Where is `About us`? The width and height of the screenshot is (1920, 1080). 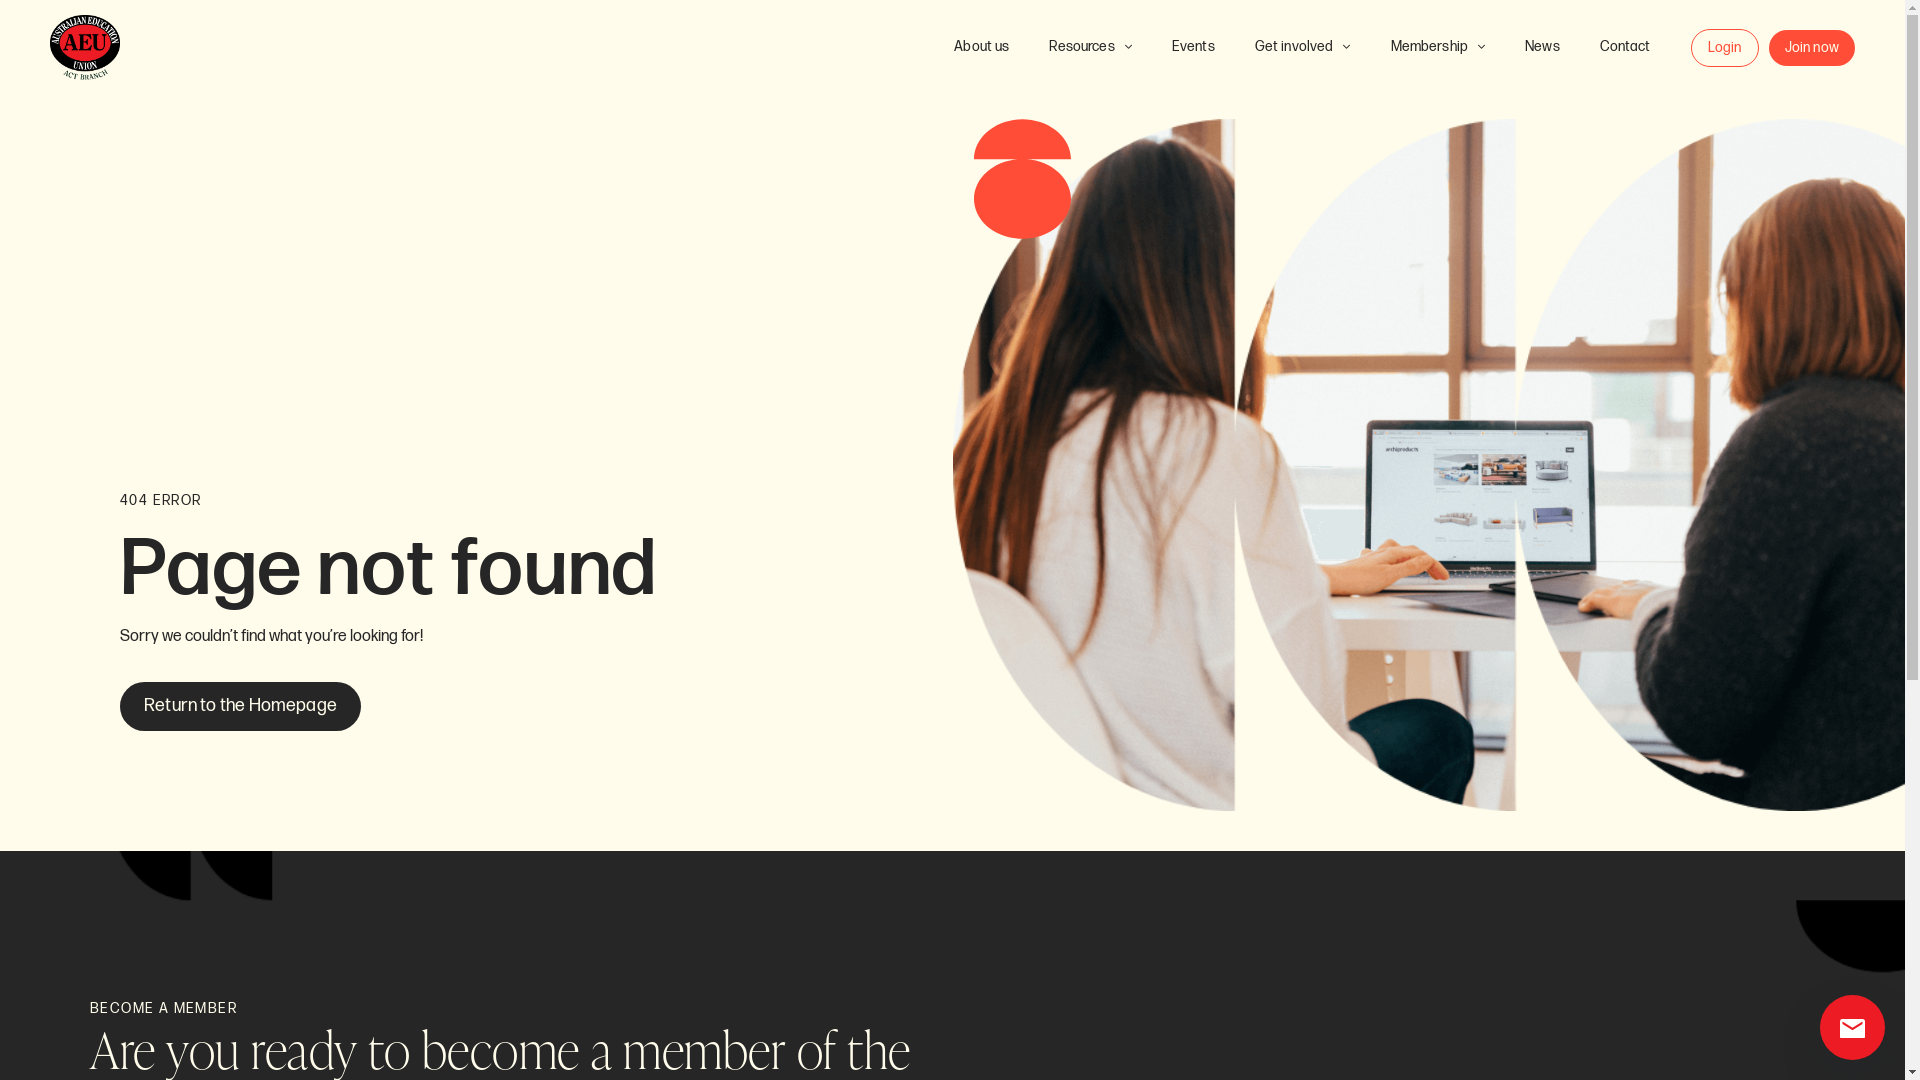
About us is located at coordinates (982, 47).